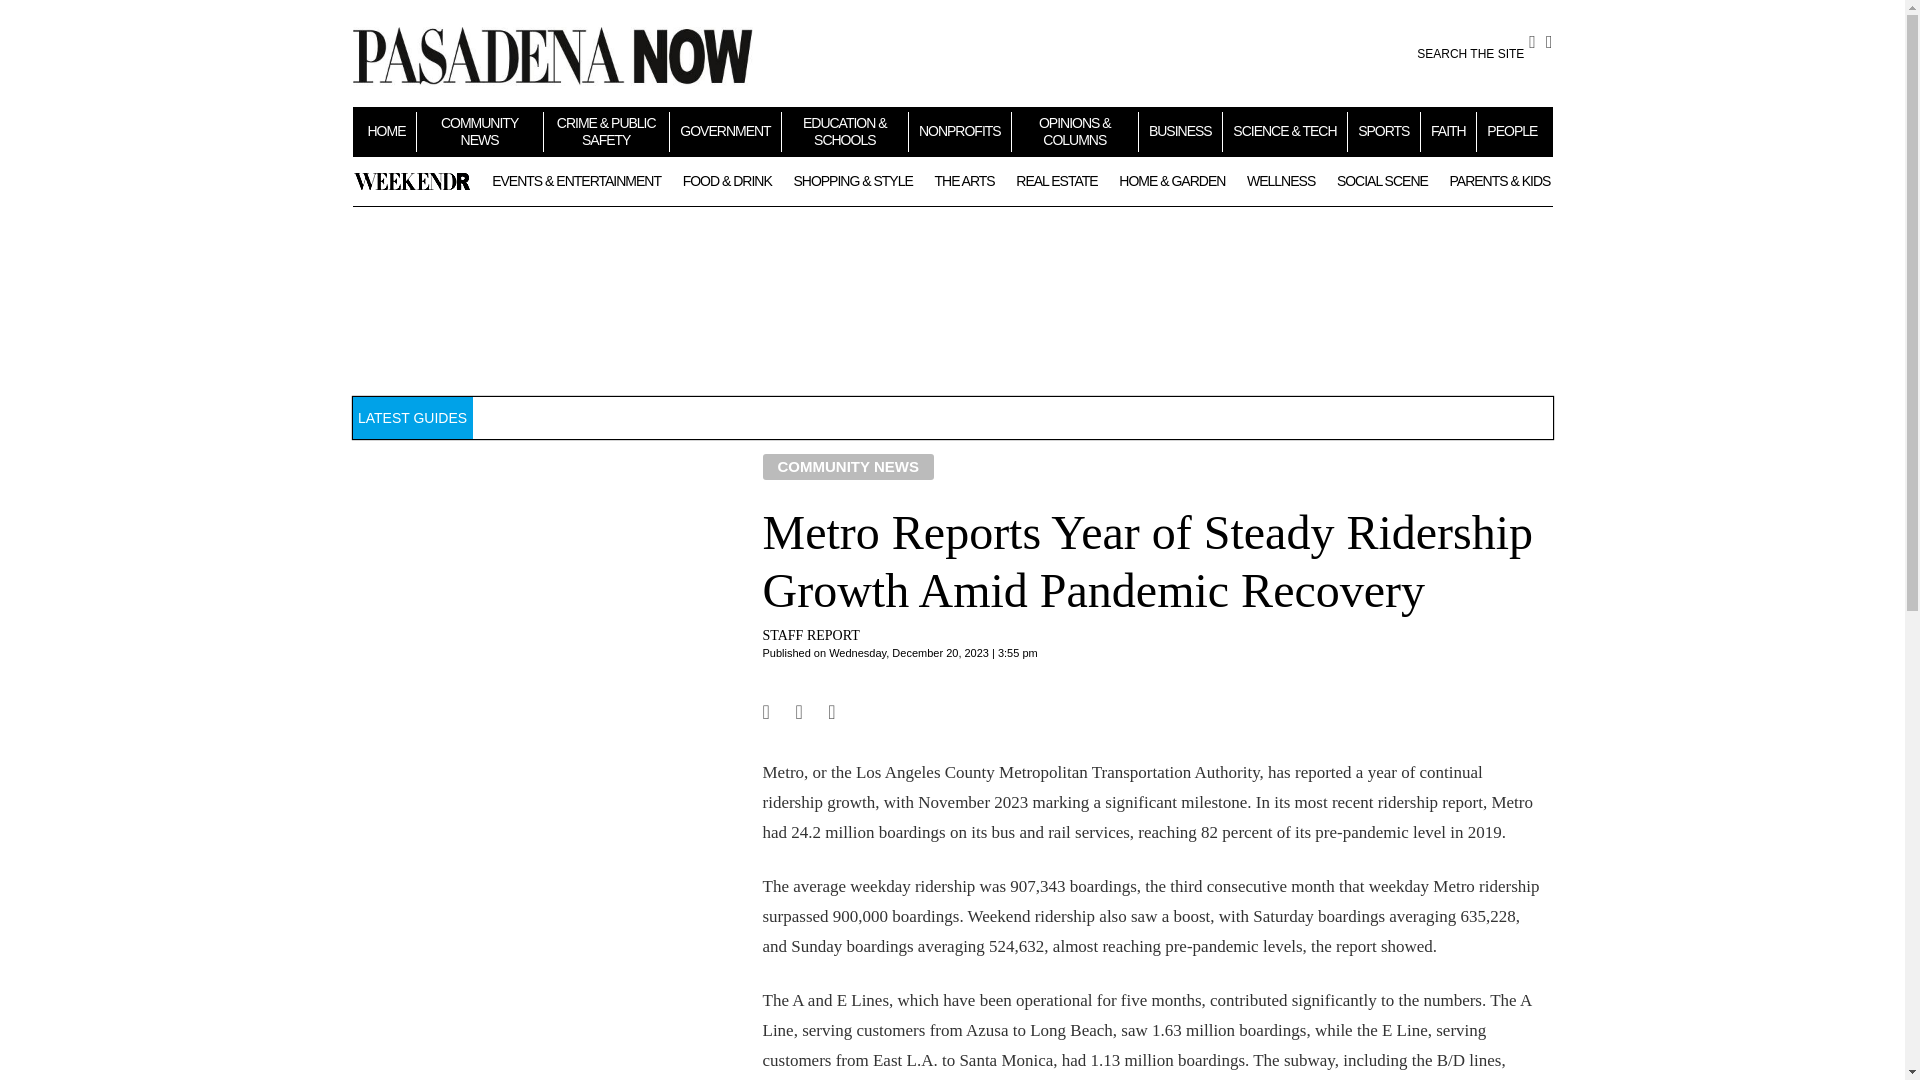 Image resolution: width=1920 pixels, height=1080 pixels. What do you see at coordinates (1056, 180) in the screenshot?
I see `REAL ESTATE` at bounding box center [1056, 180].